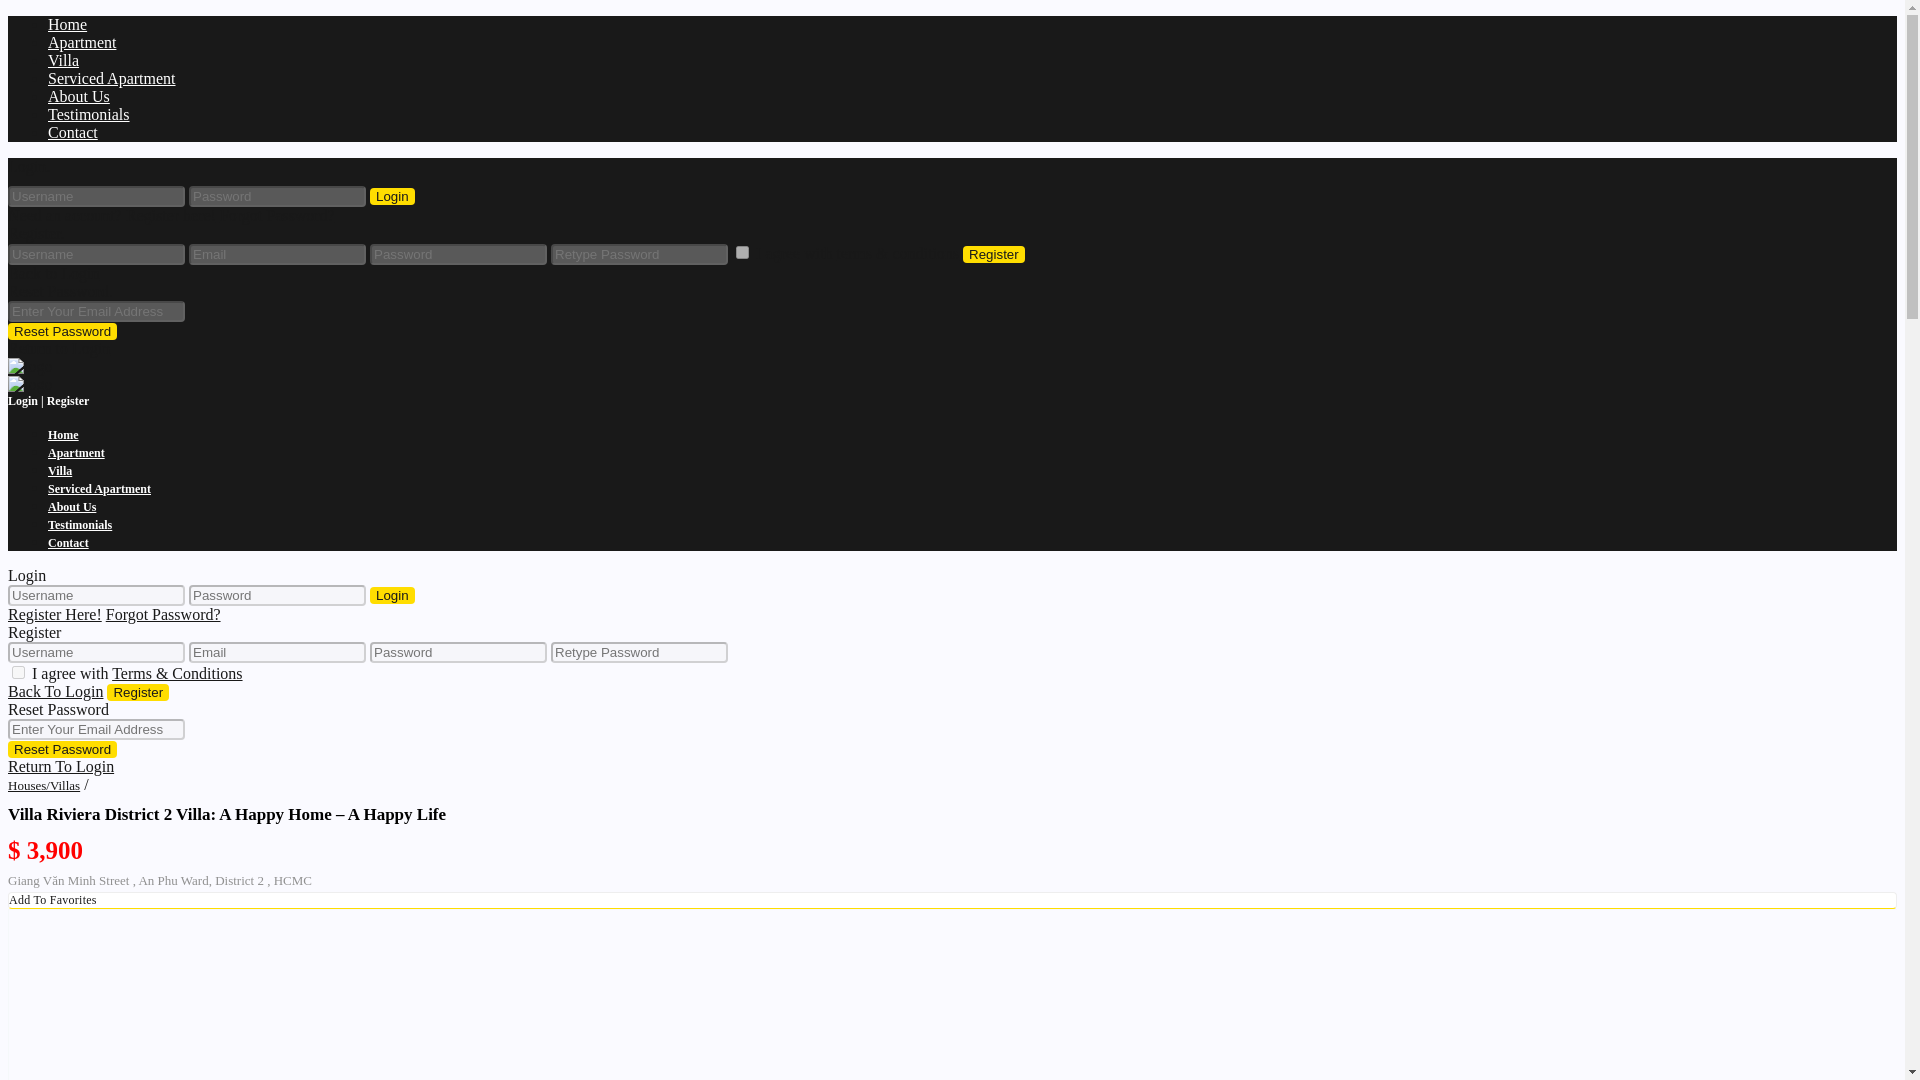 This screenshot has height=1080, width=1920. Describe the element at coordinates (62, 749) in the screenshot. I see `Reset Password` at that location.